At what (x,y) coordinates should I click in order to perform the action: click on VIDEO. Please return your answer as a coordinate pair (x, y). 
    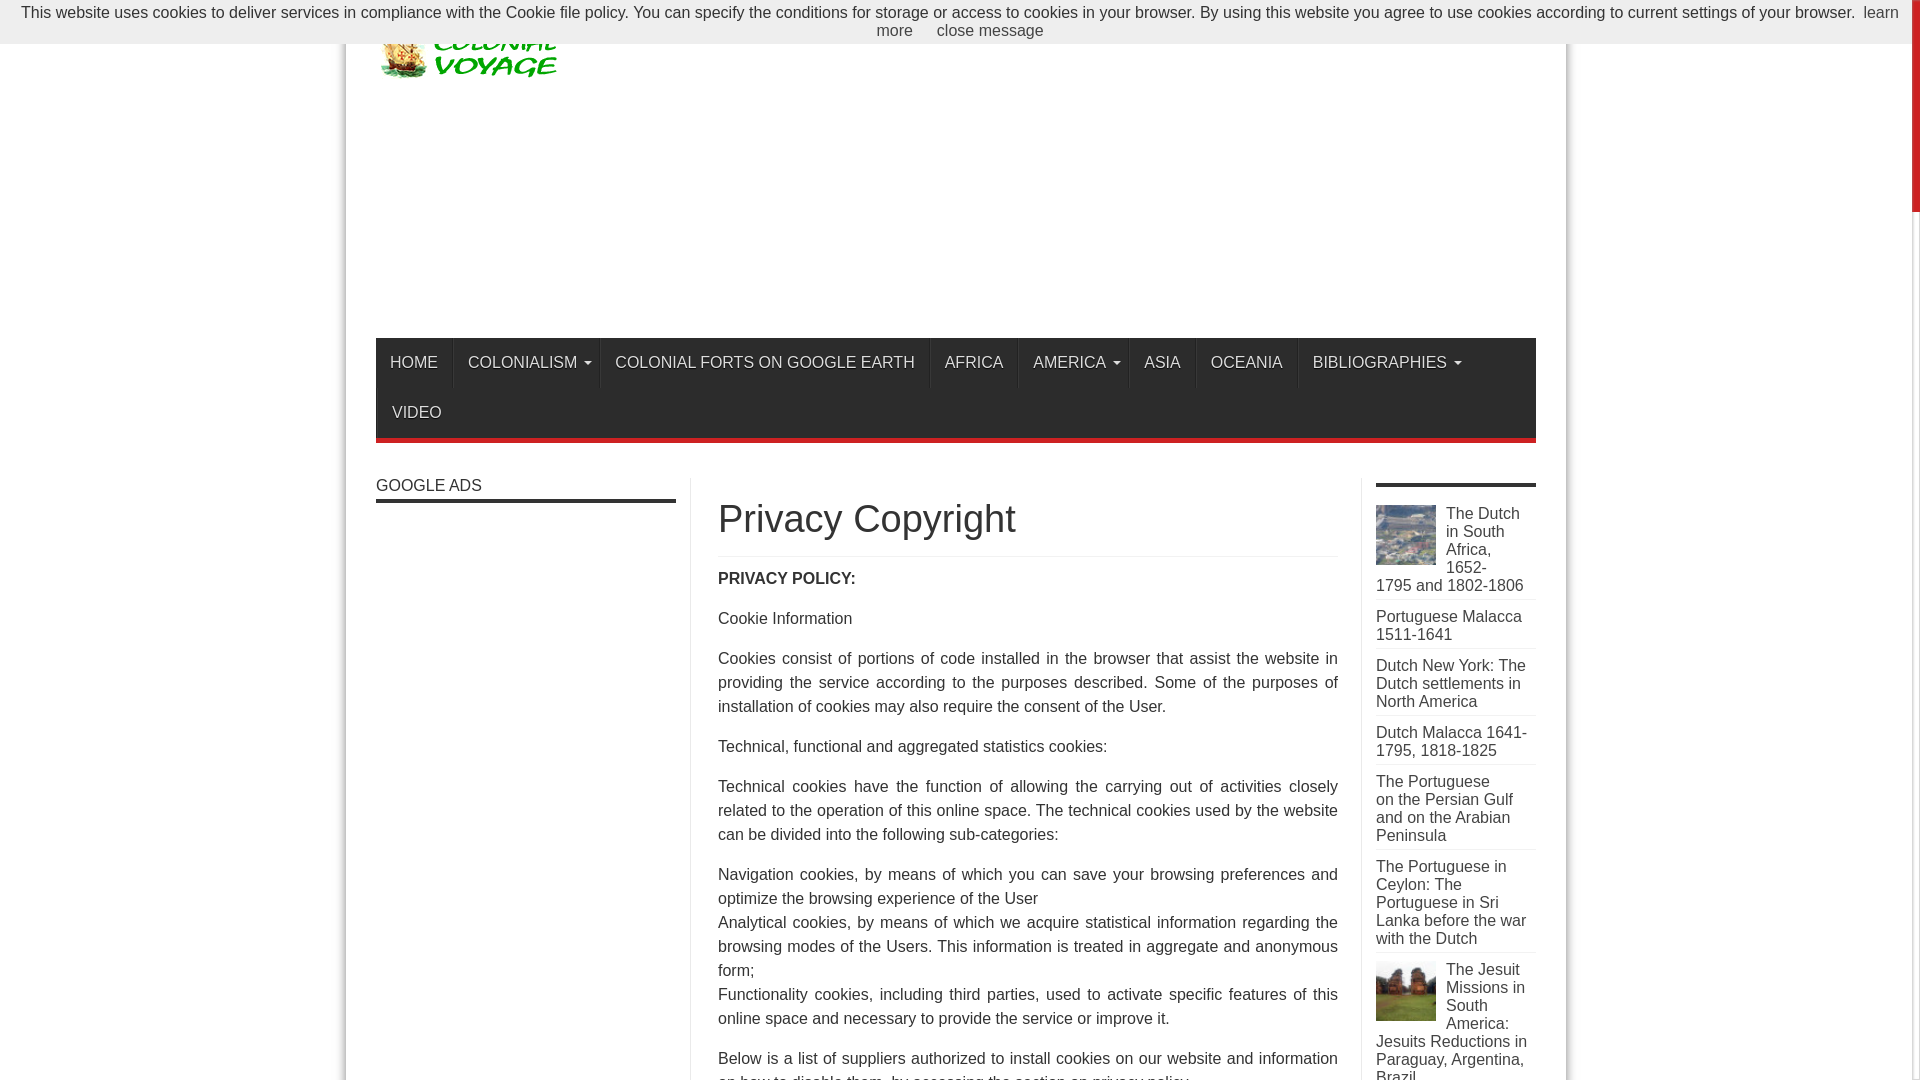
    Looking at the image, I should click on (416, 412).